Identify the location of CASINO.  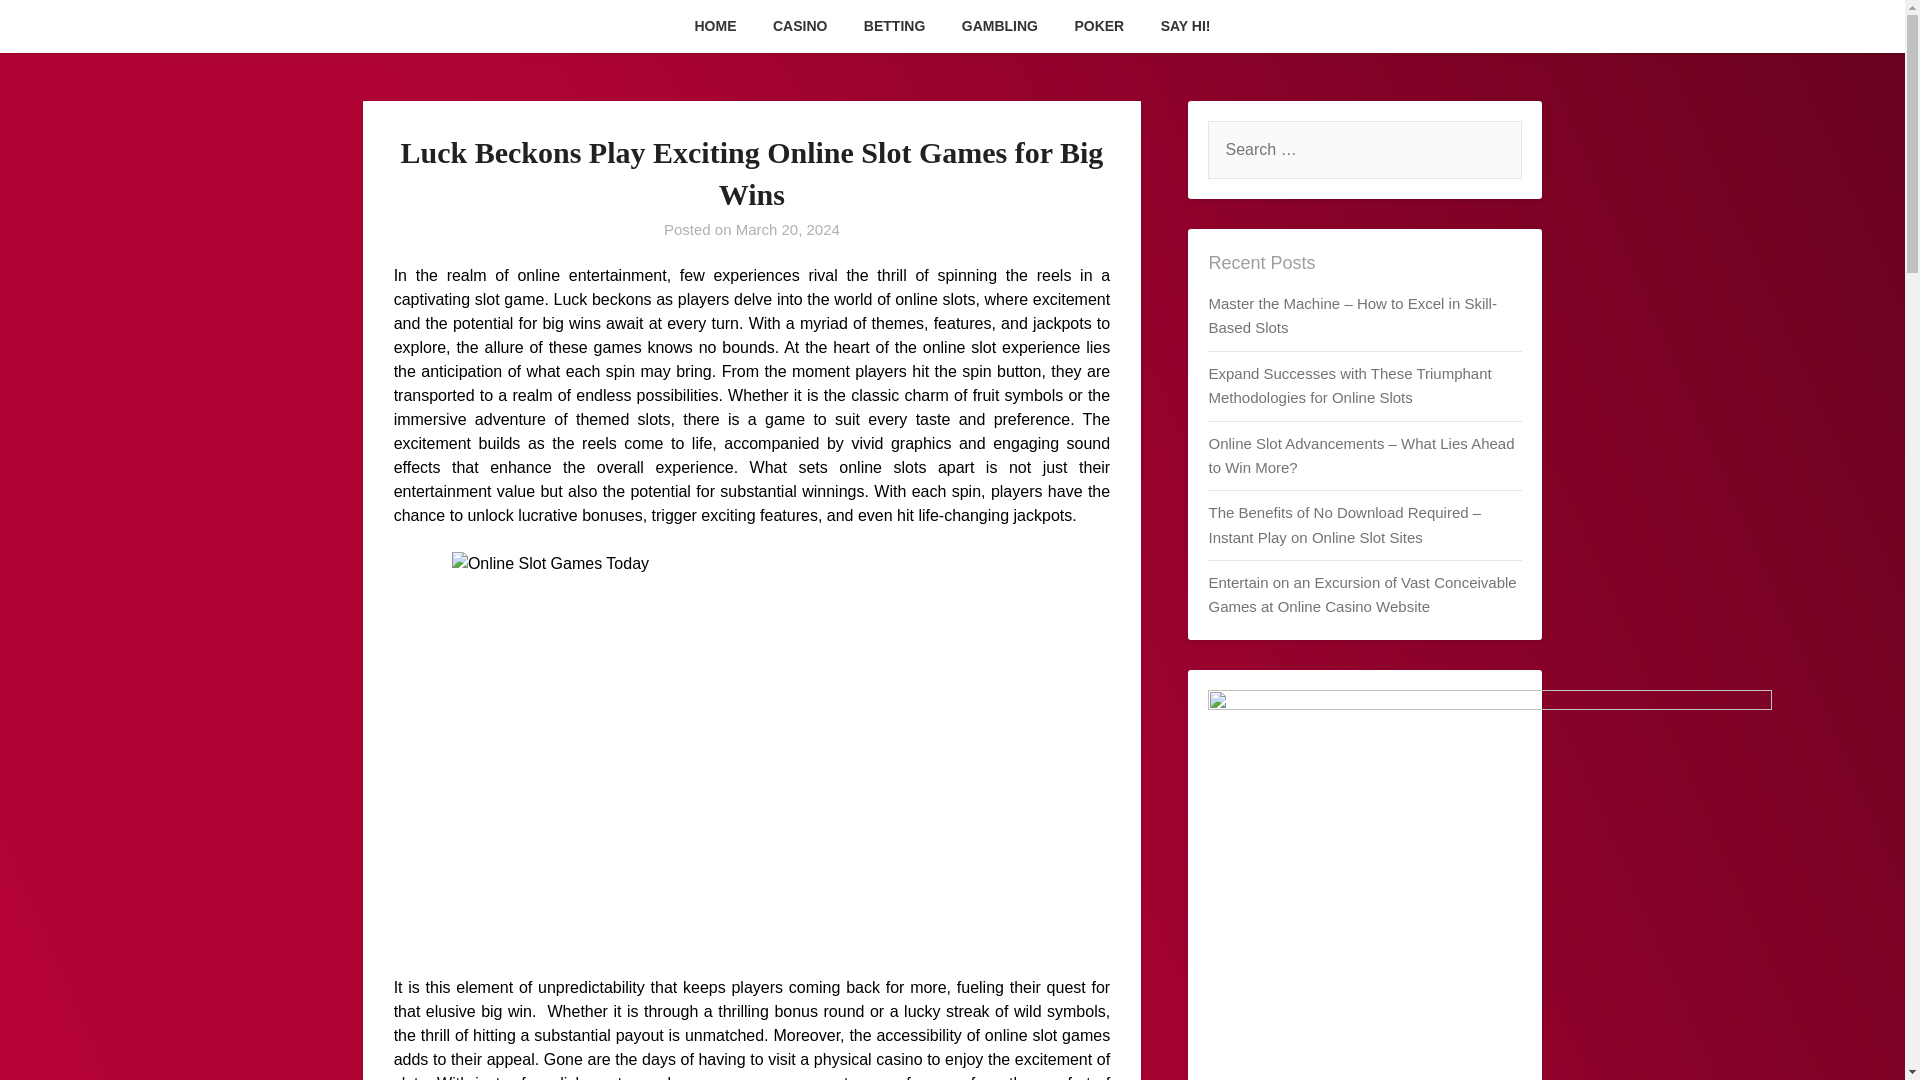
(799, 26).